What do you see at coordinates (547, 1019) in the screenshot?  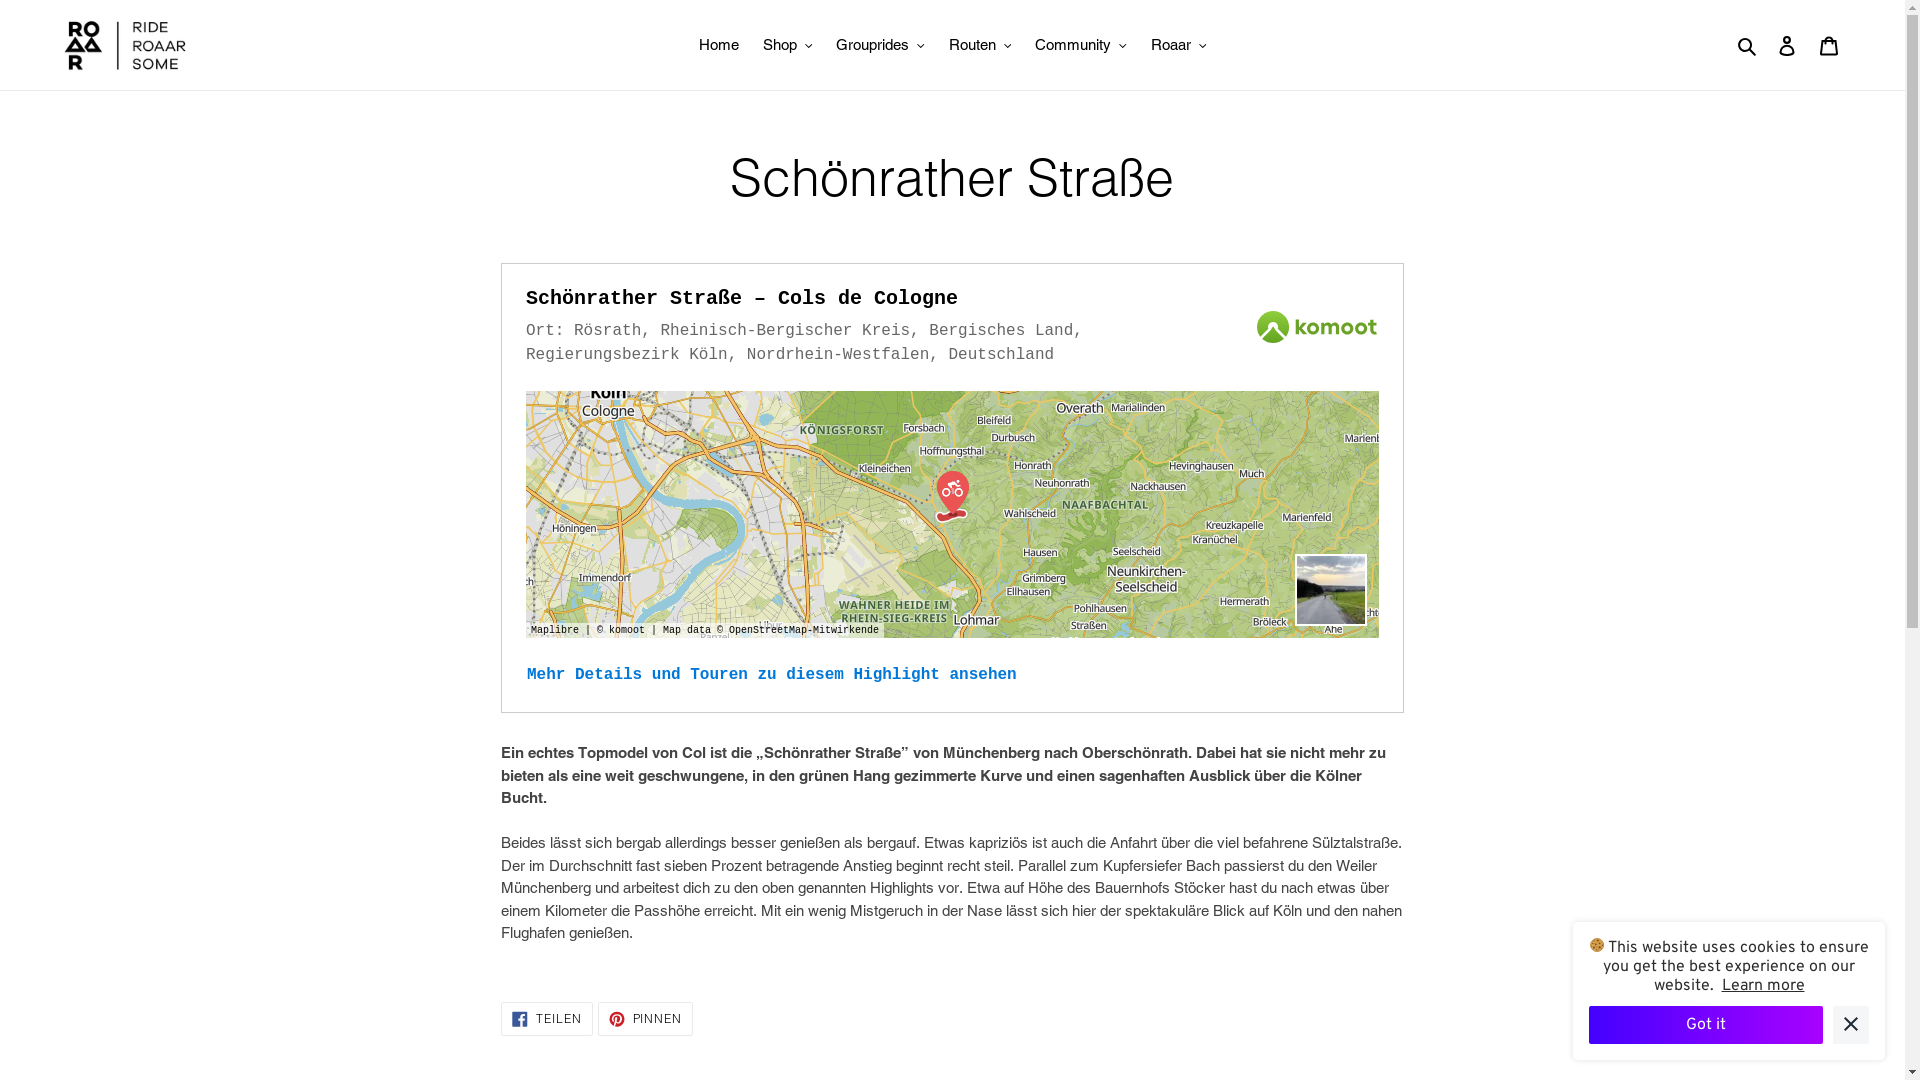 I see `TEILEN
AUF FACEBOOK TEILEN` at bounding box center [547, 1019].